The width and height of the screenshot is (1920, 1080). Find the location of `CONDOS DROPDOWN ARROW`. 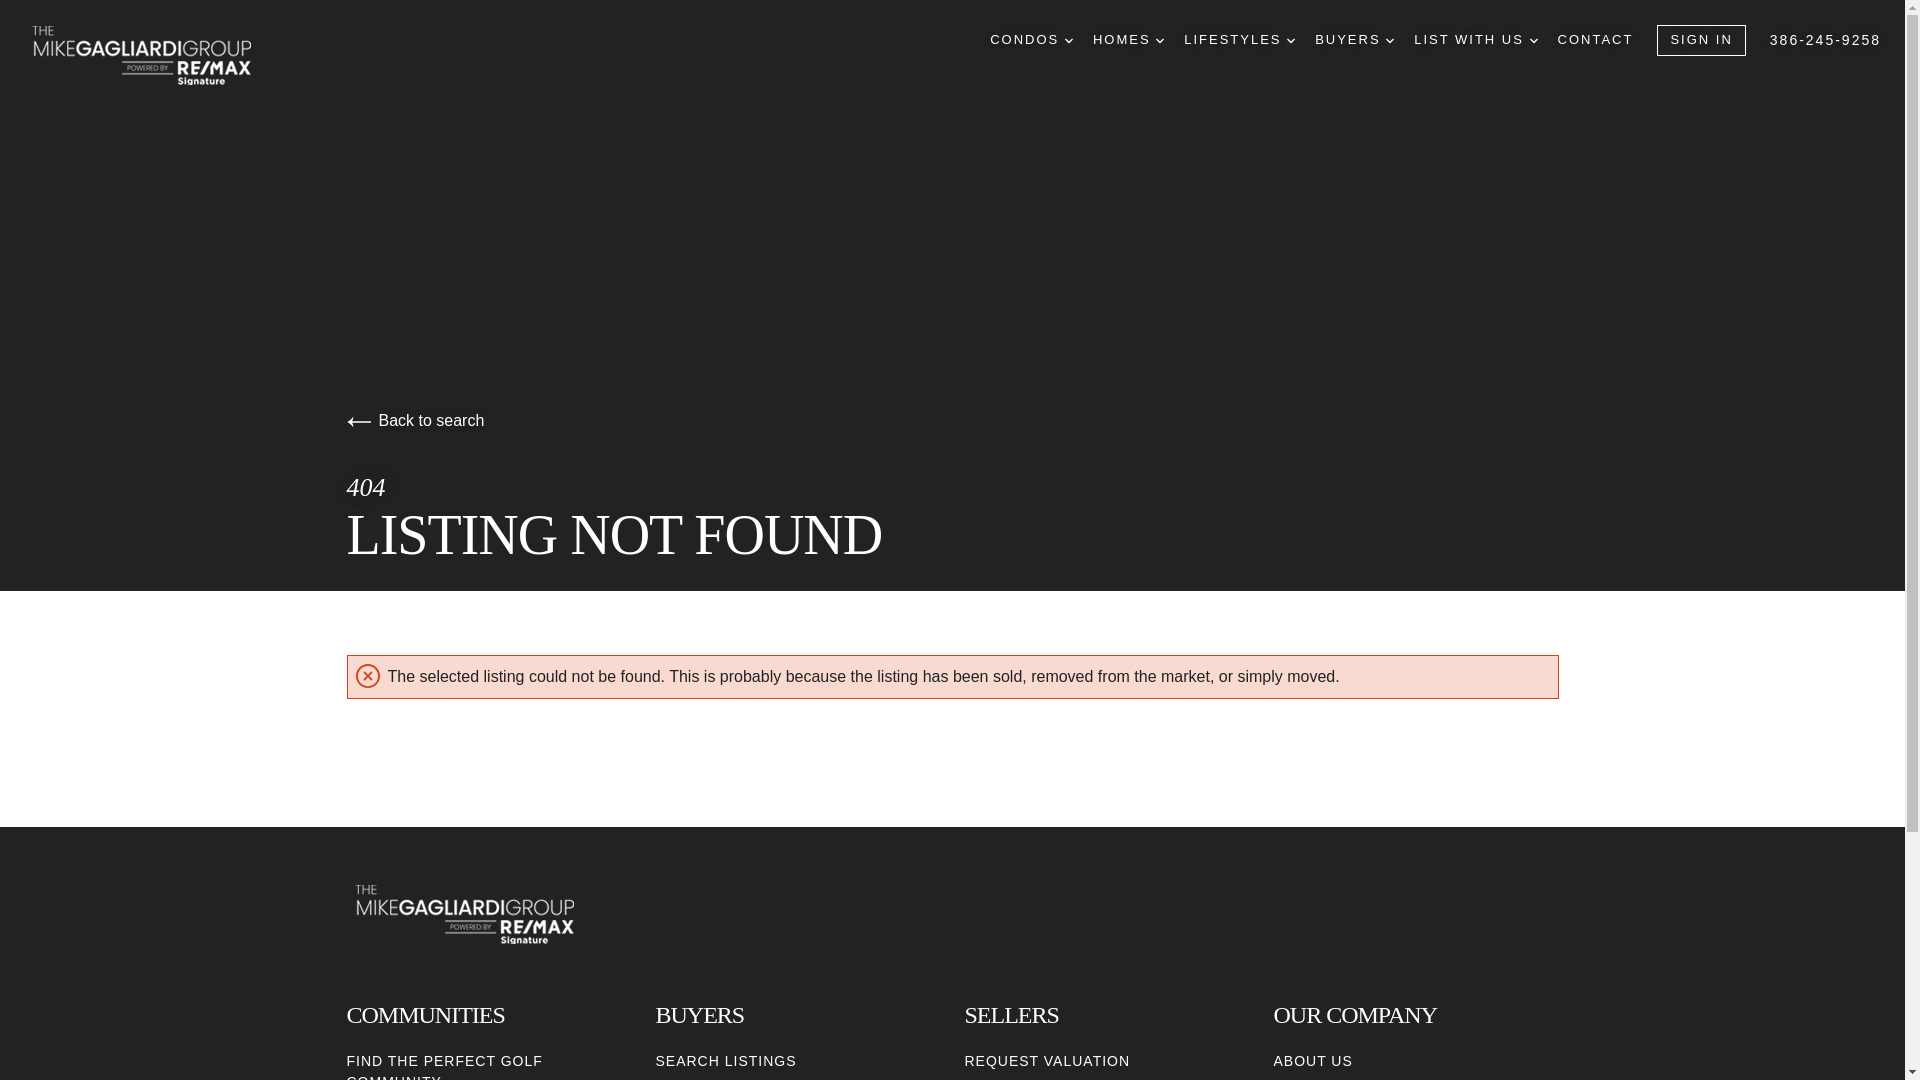

CONDOS DROPDOWN ARROW is located at coordinates (1032, 40).